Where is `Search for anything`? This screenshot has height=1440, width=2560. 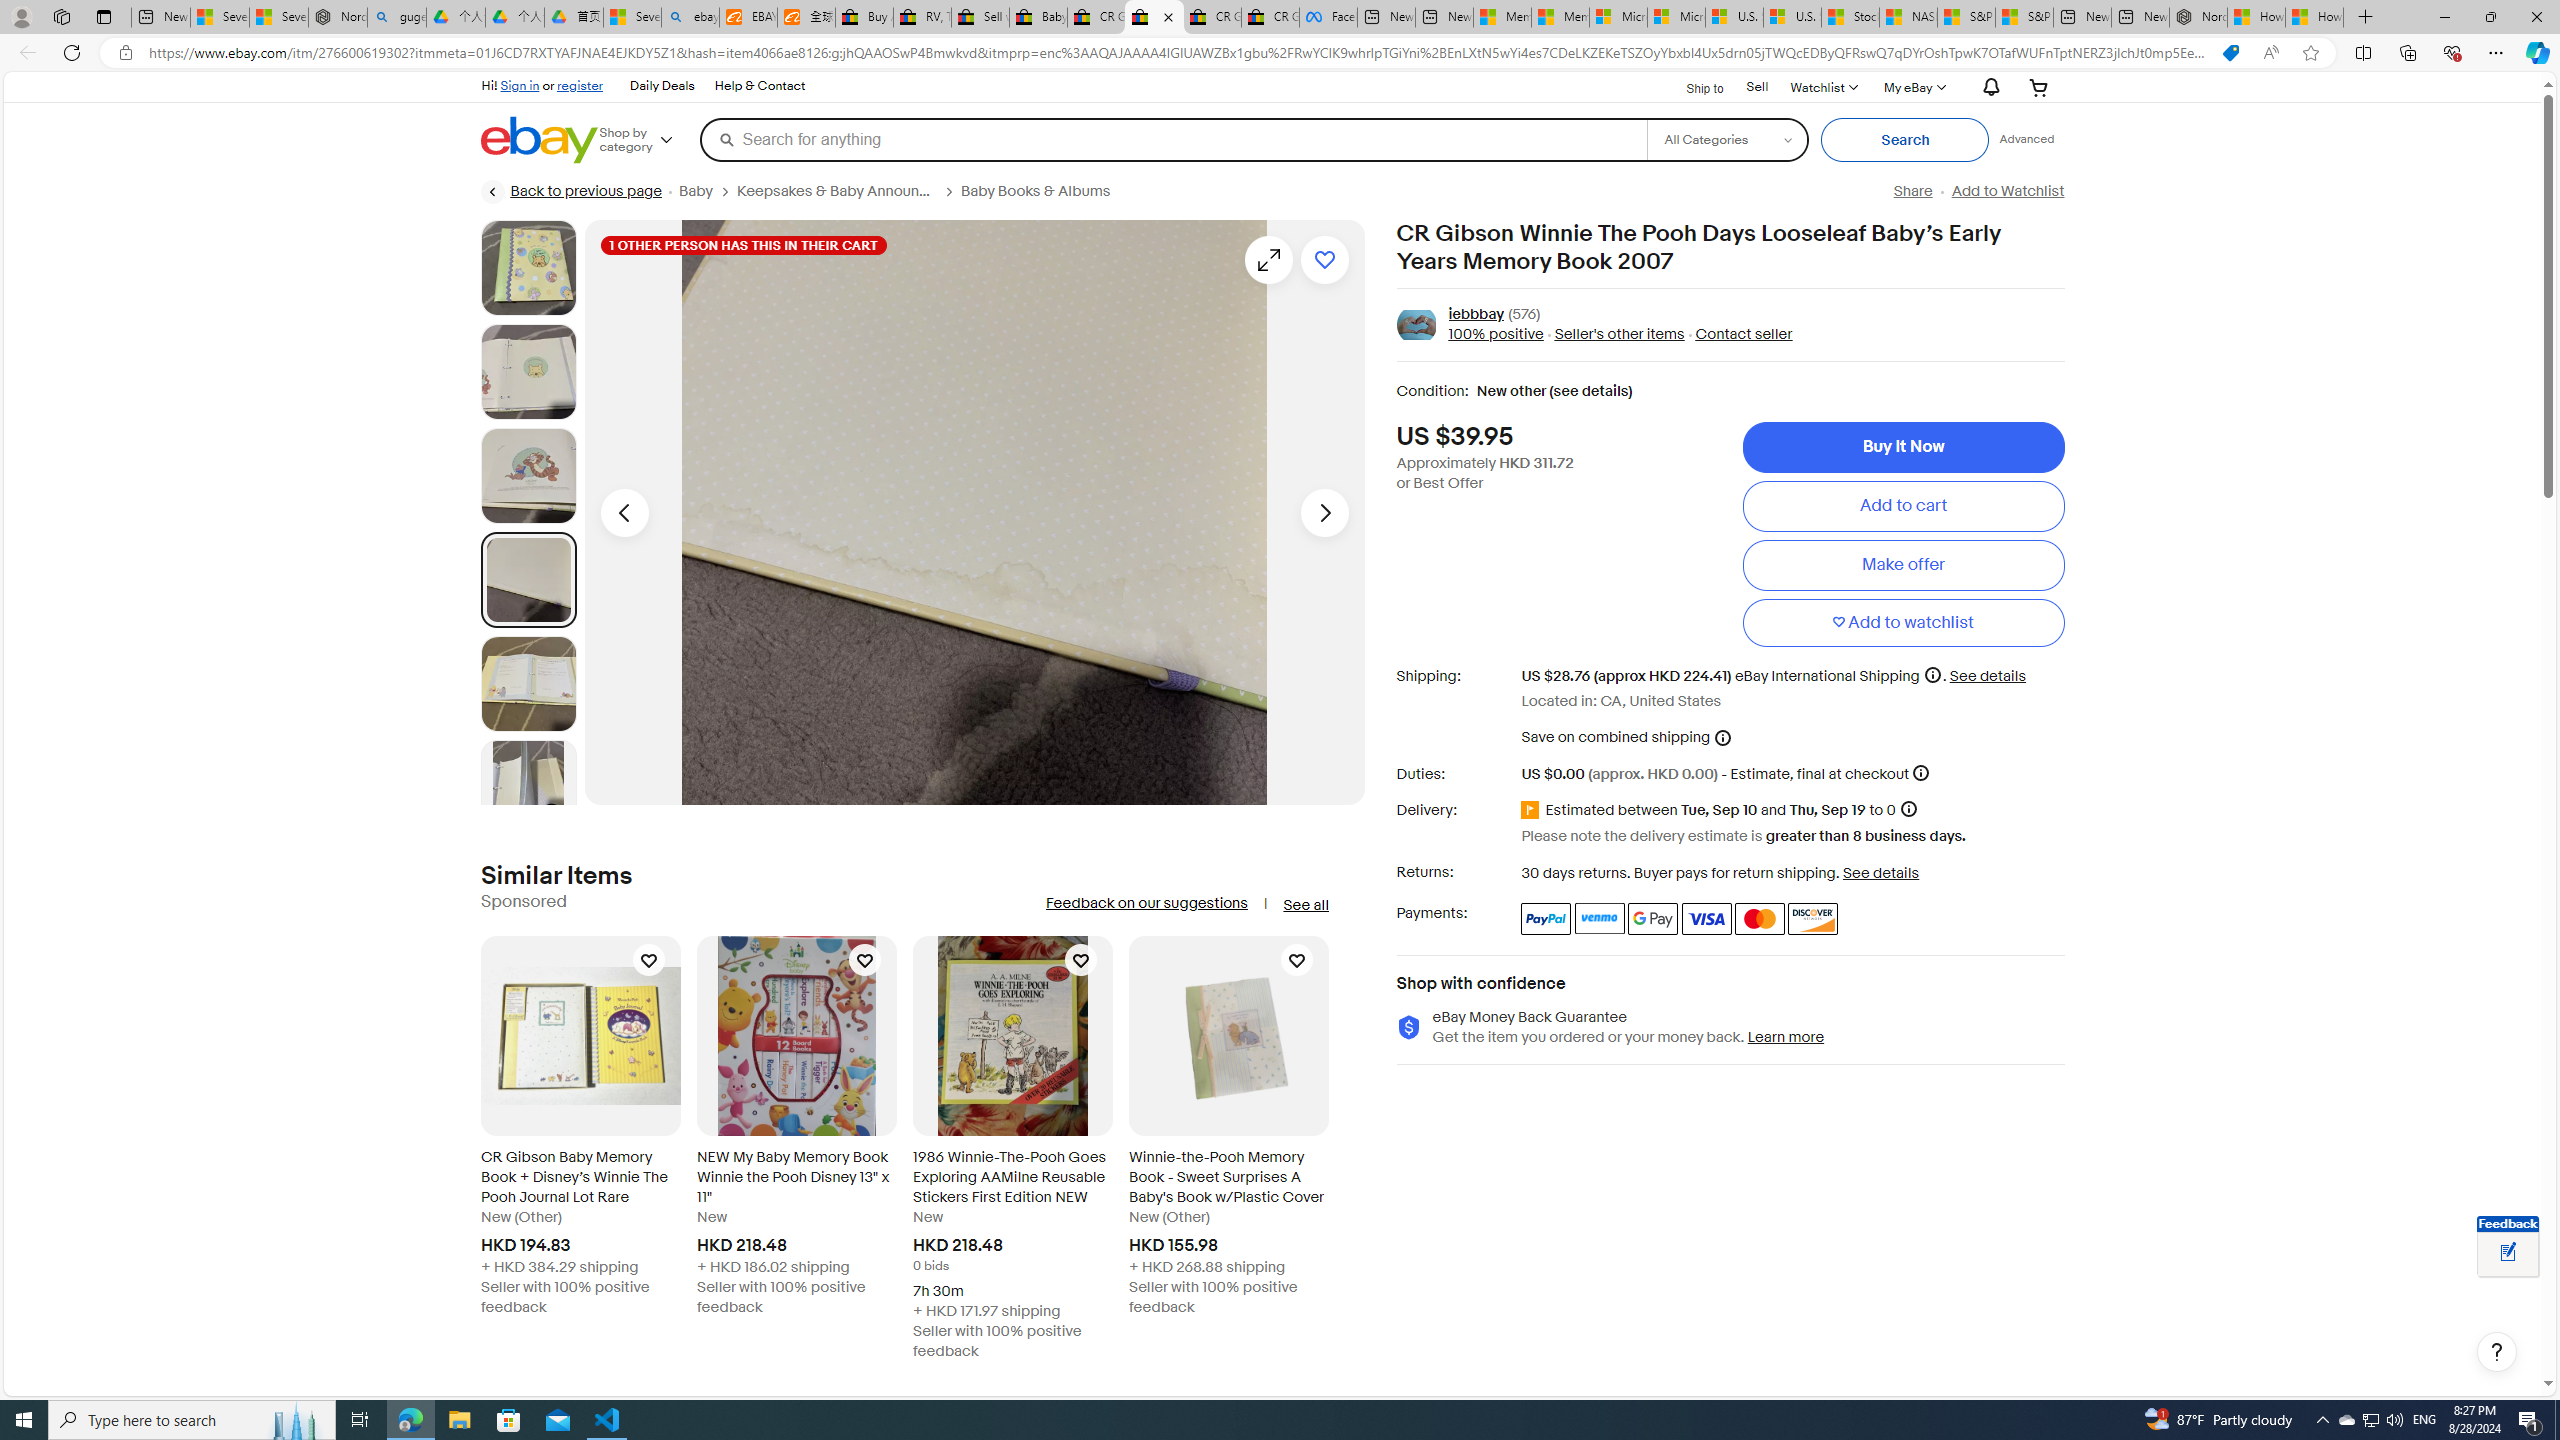
Search for anything is located at coordinates (1172, 139).